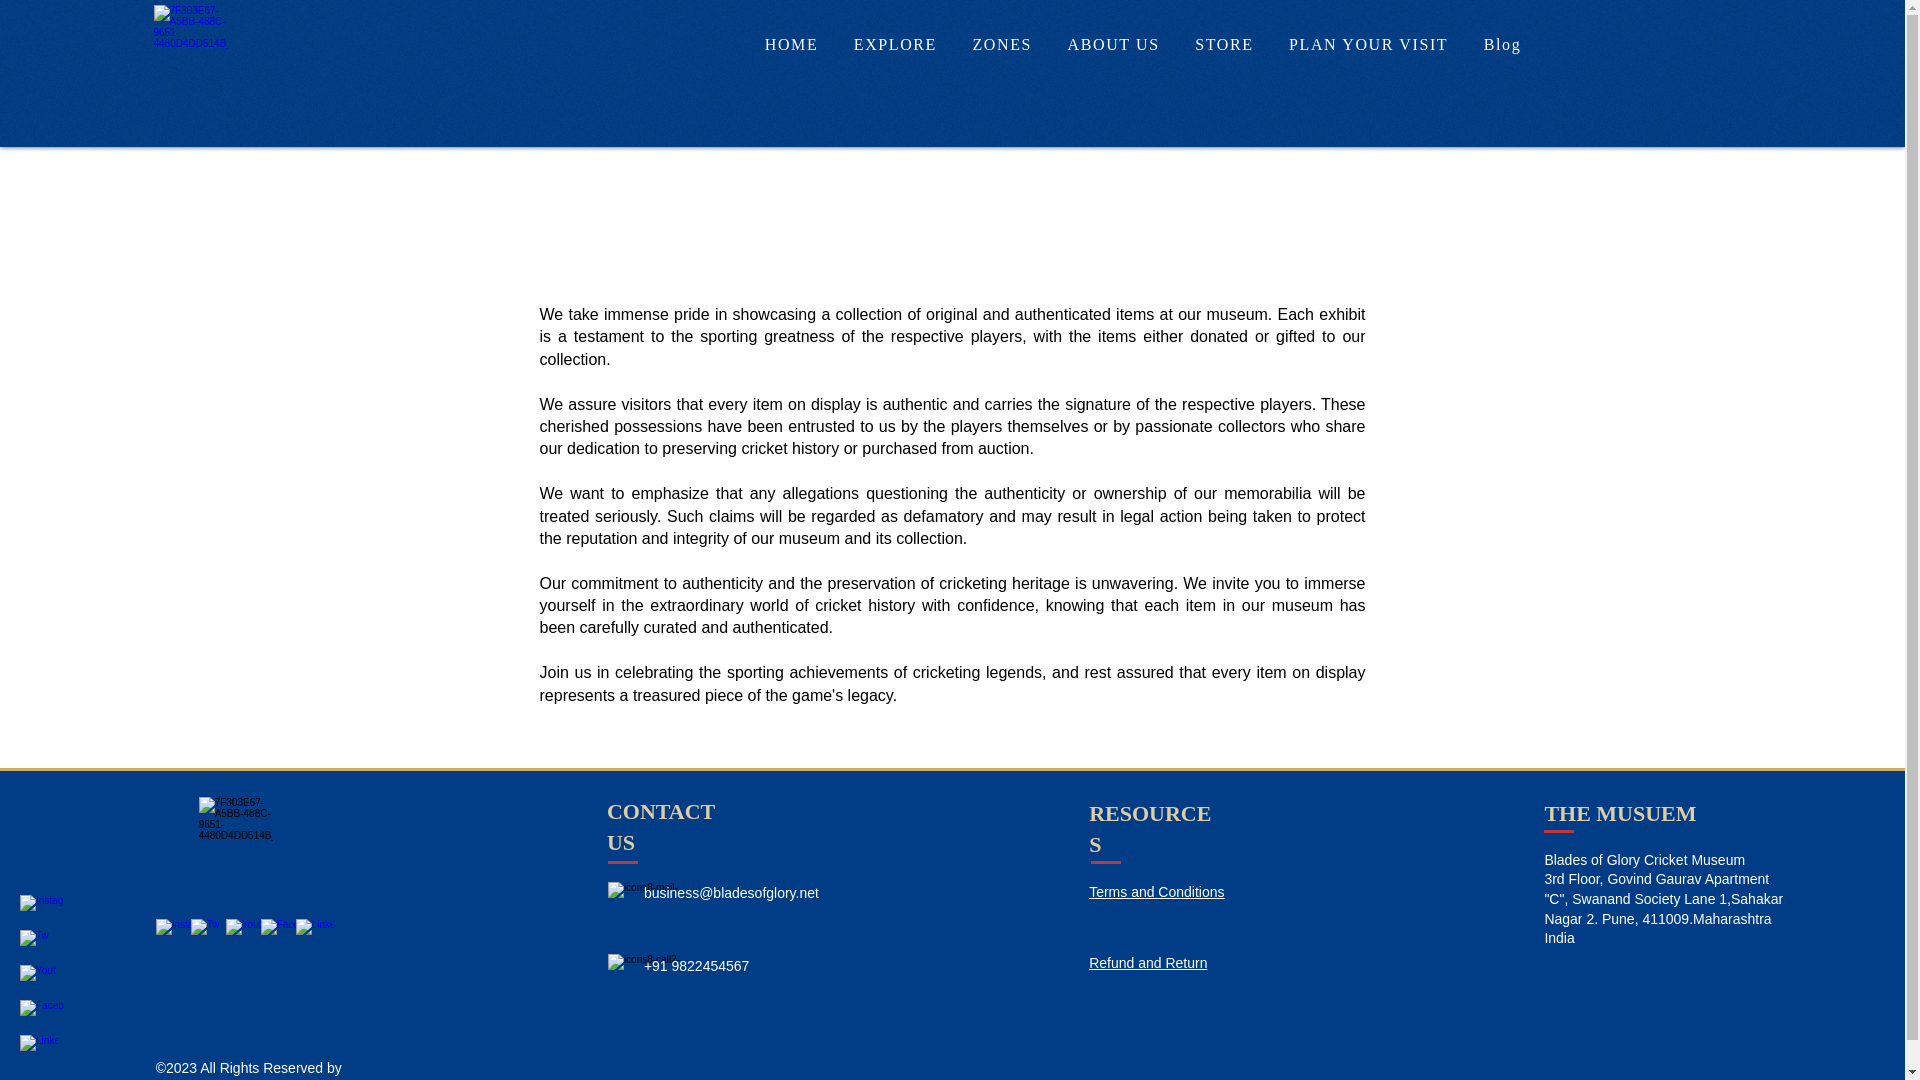 The height and width of the screenshot is (1080, 1920). What do you see at coordinates (1368, 44) in the screenshot?
I see `PLAN YOUR VISIT` at bounding box center [1368, 44].